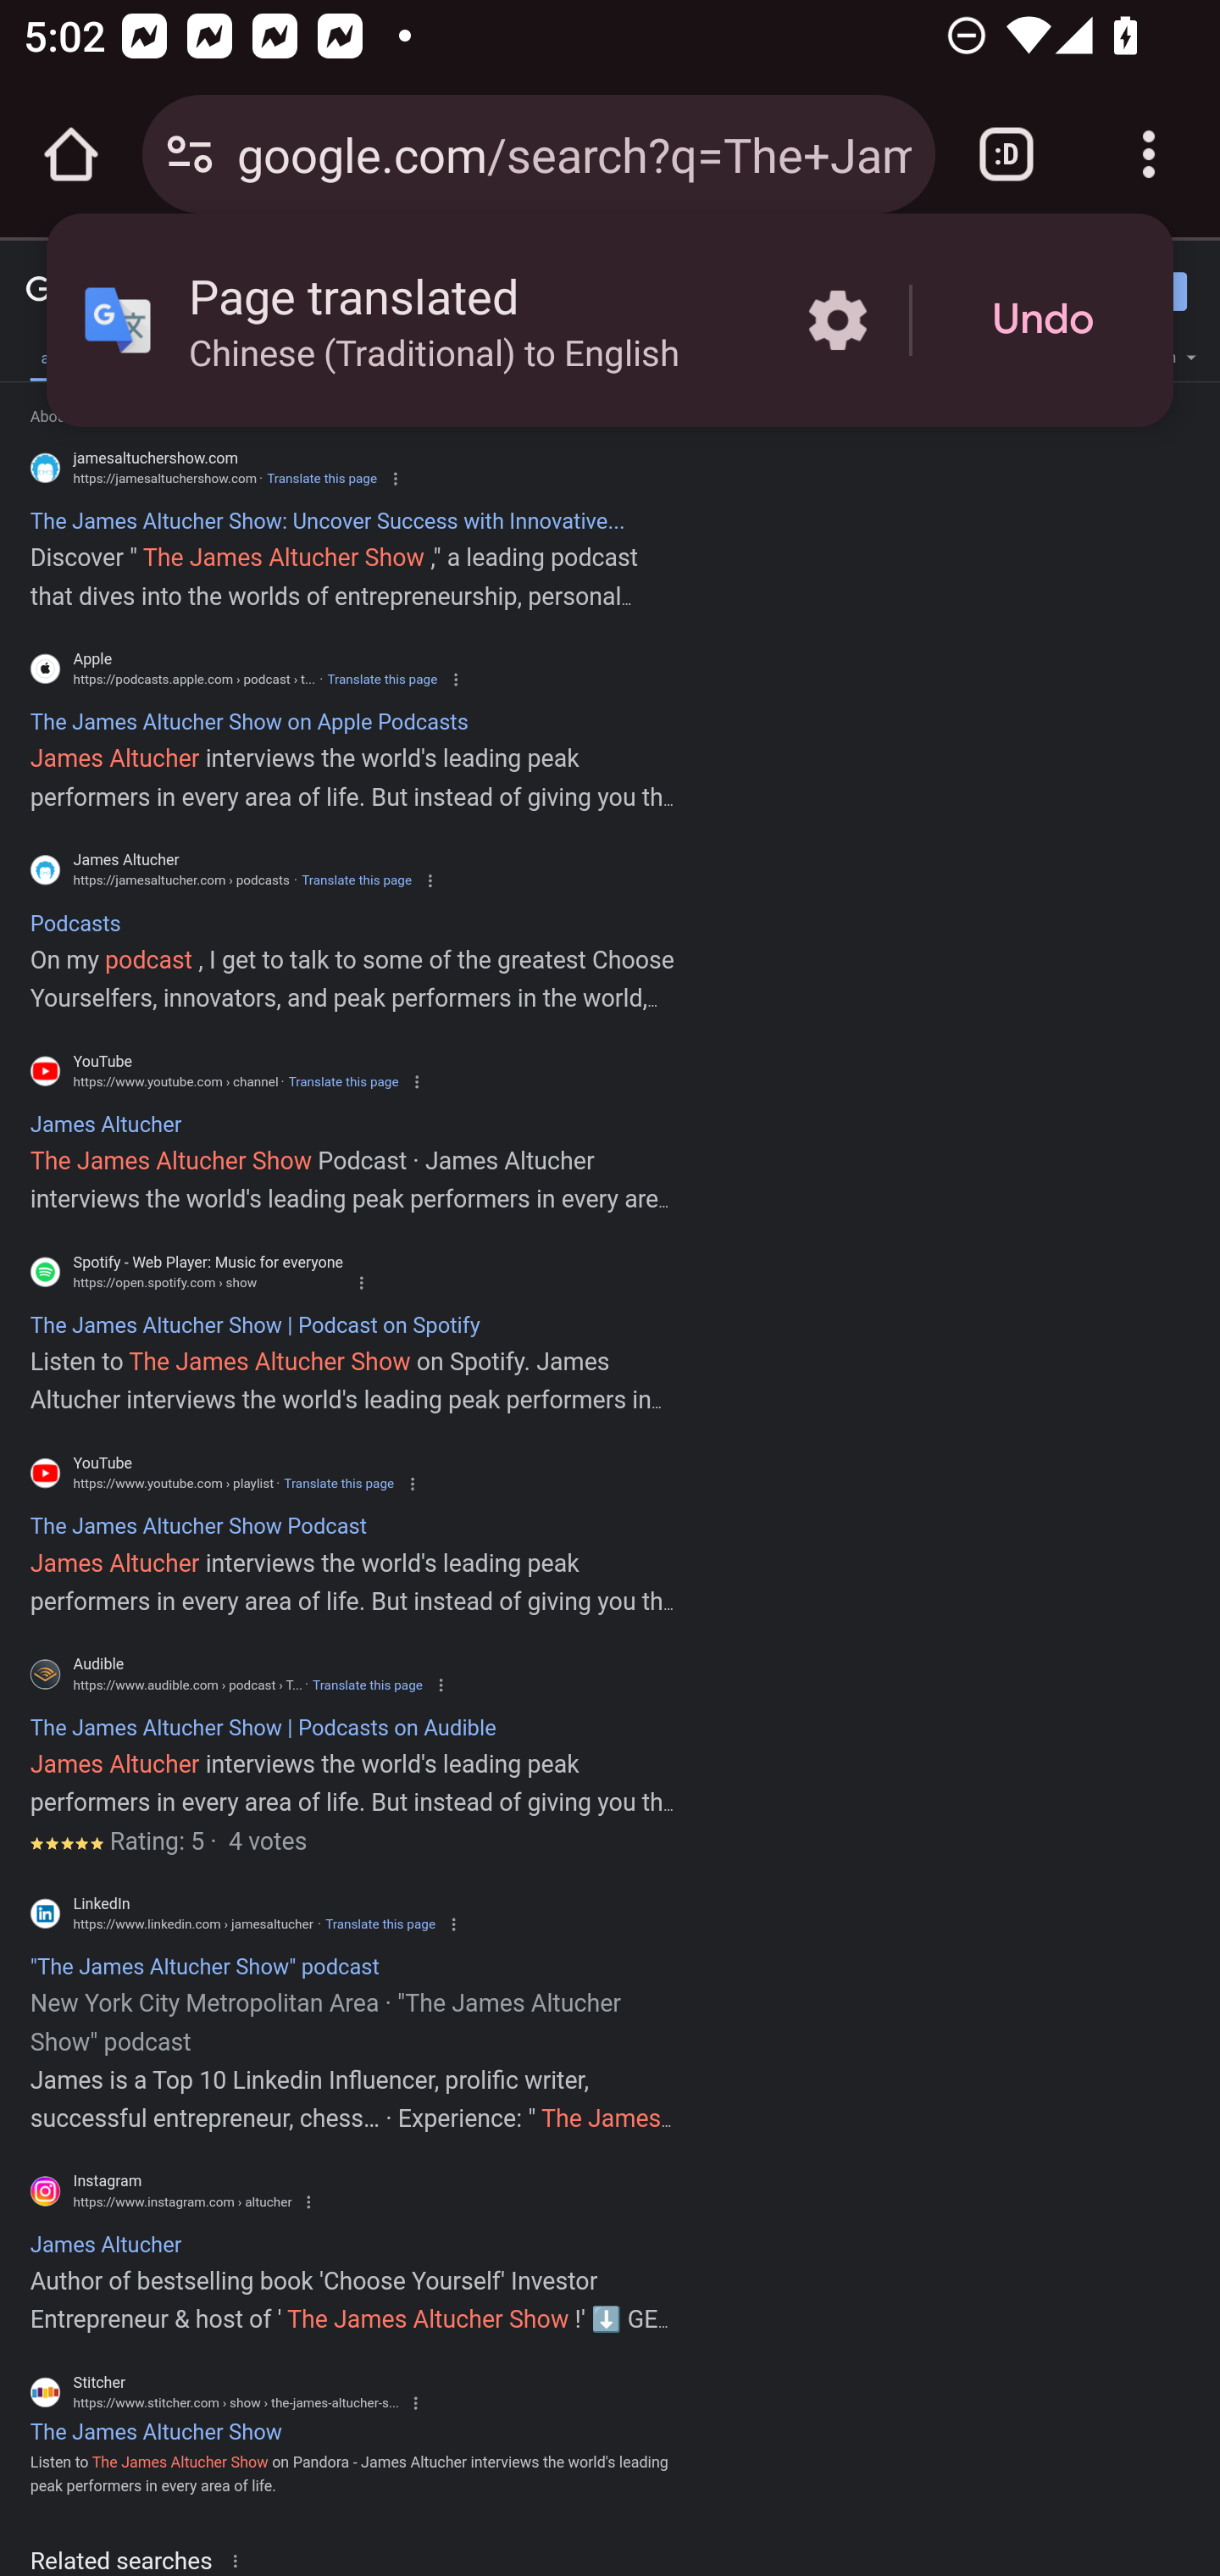  What do you see at coordinates (1043, 320) in the screenshot?
I see `Undo` at bounding box center [1043, 320].